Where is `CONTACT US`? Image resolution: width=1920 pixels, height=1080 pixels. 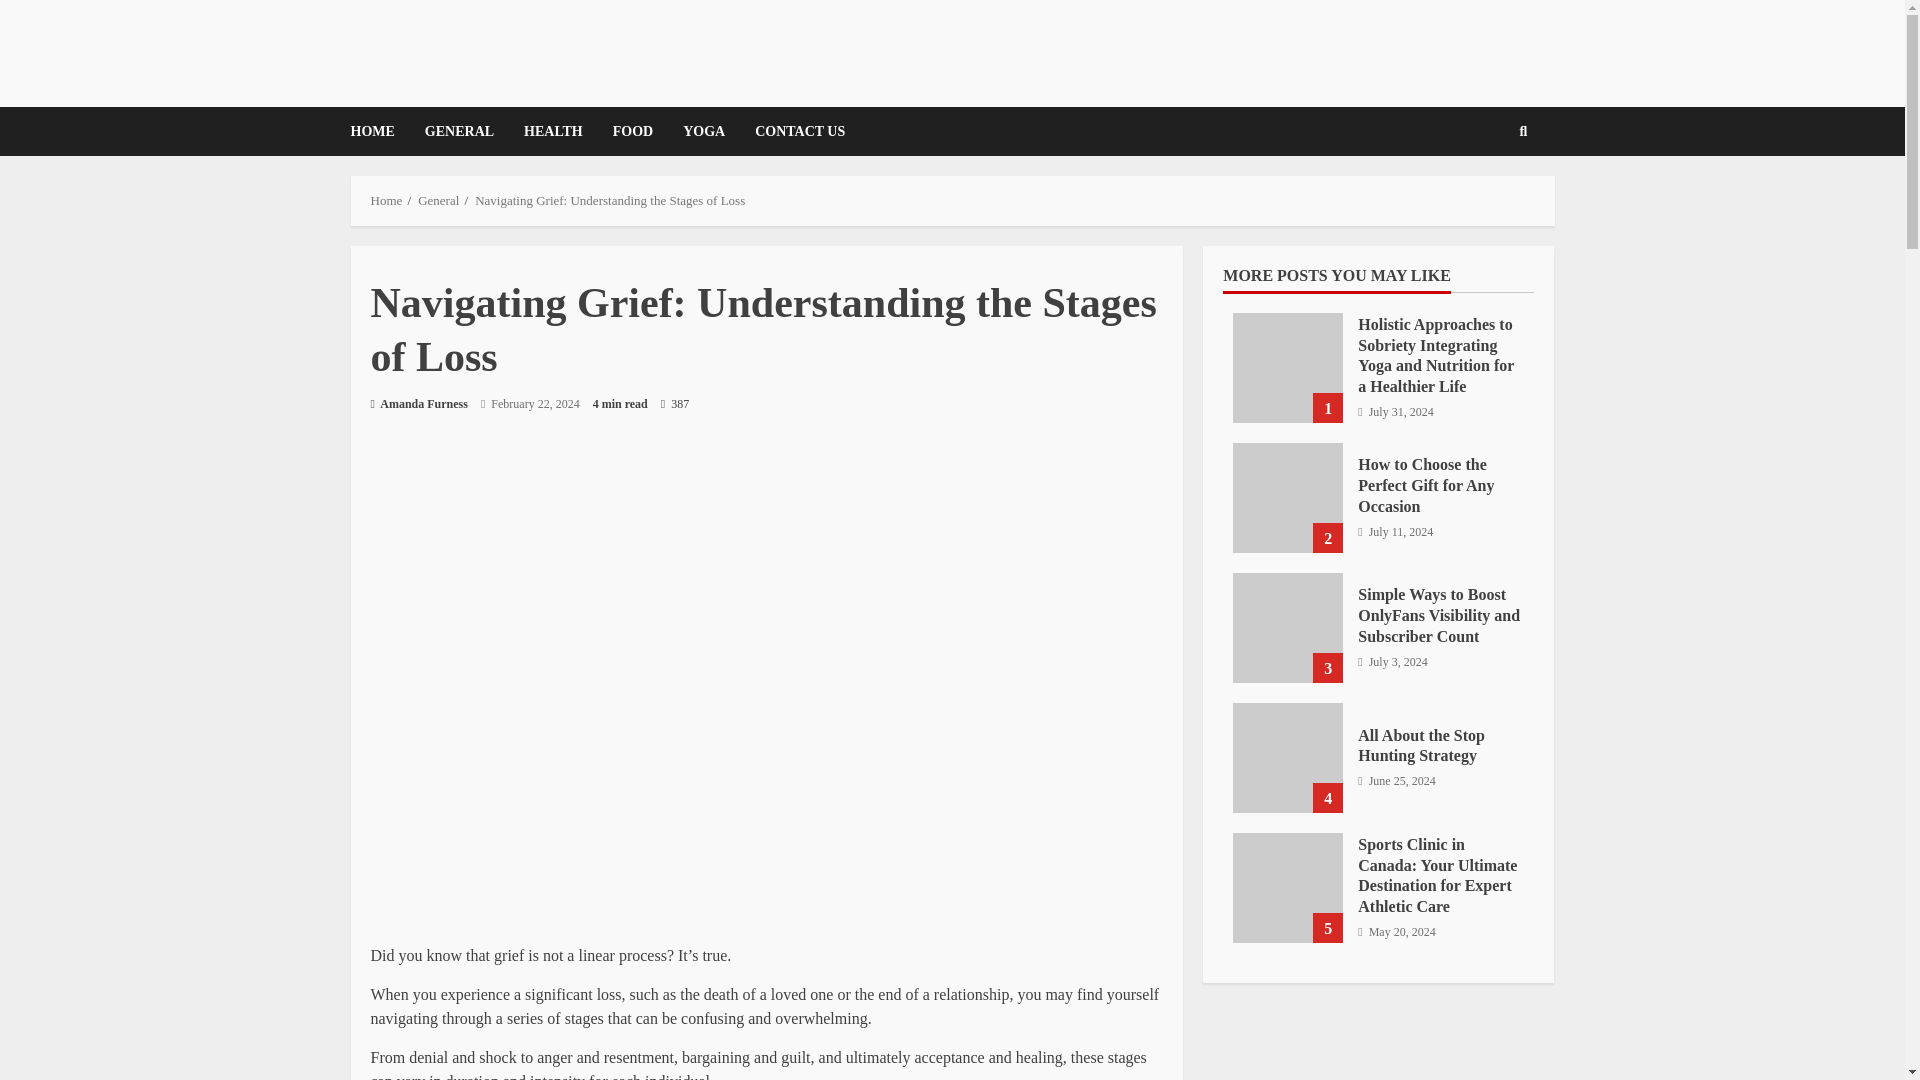 CONTACT US is located at coordinates (792, 130).